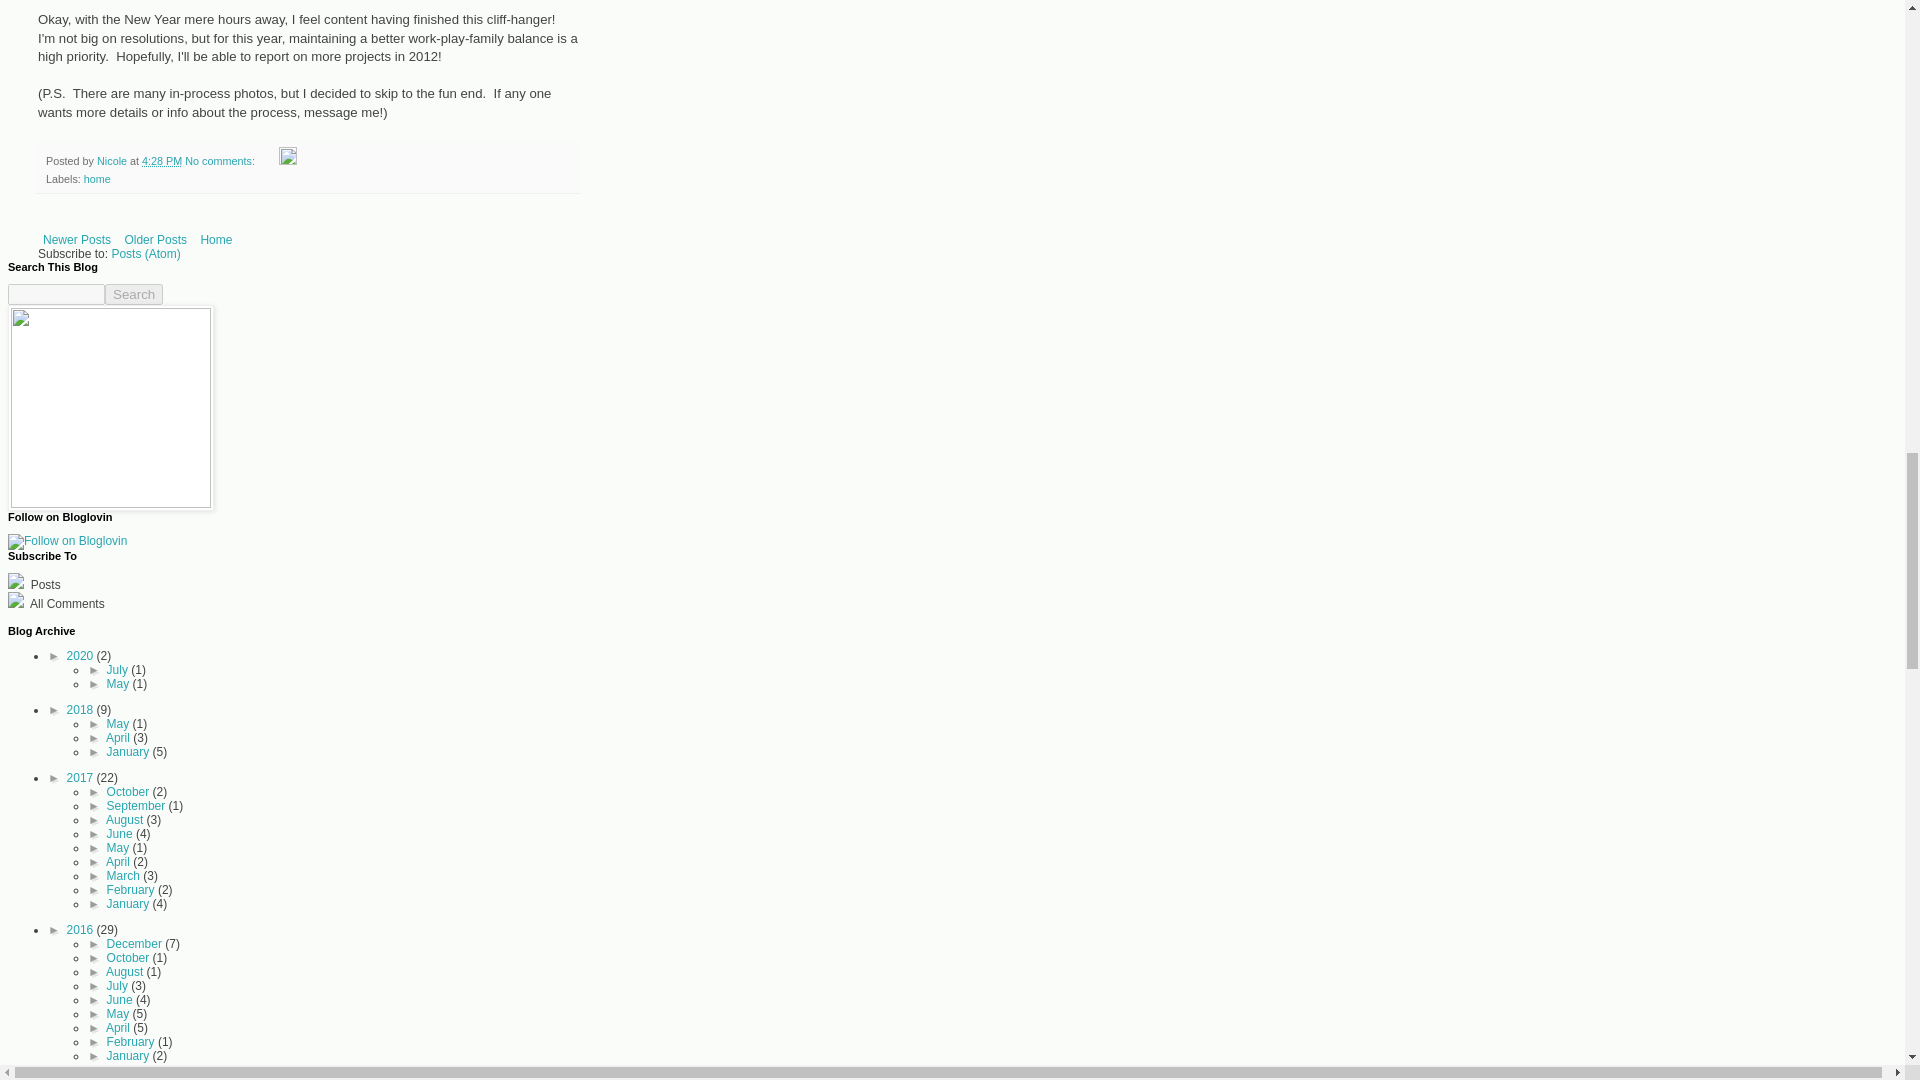 The width and height of the screenshot is (1920, 1080). What do you see at coordinates (98, 178) in the screenshot?
I see `home` at bounding box center [98, 178].